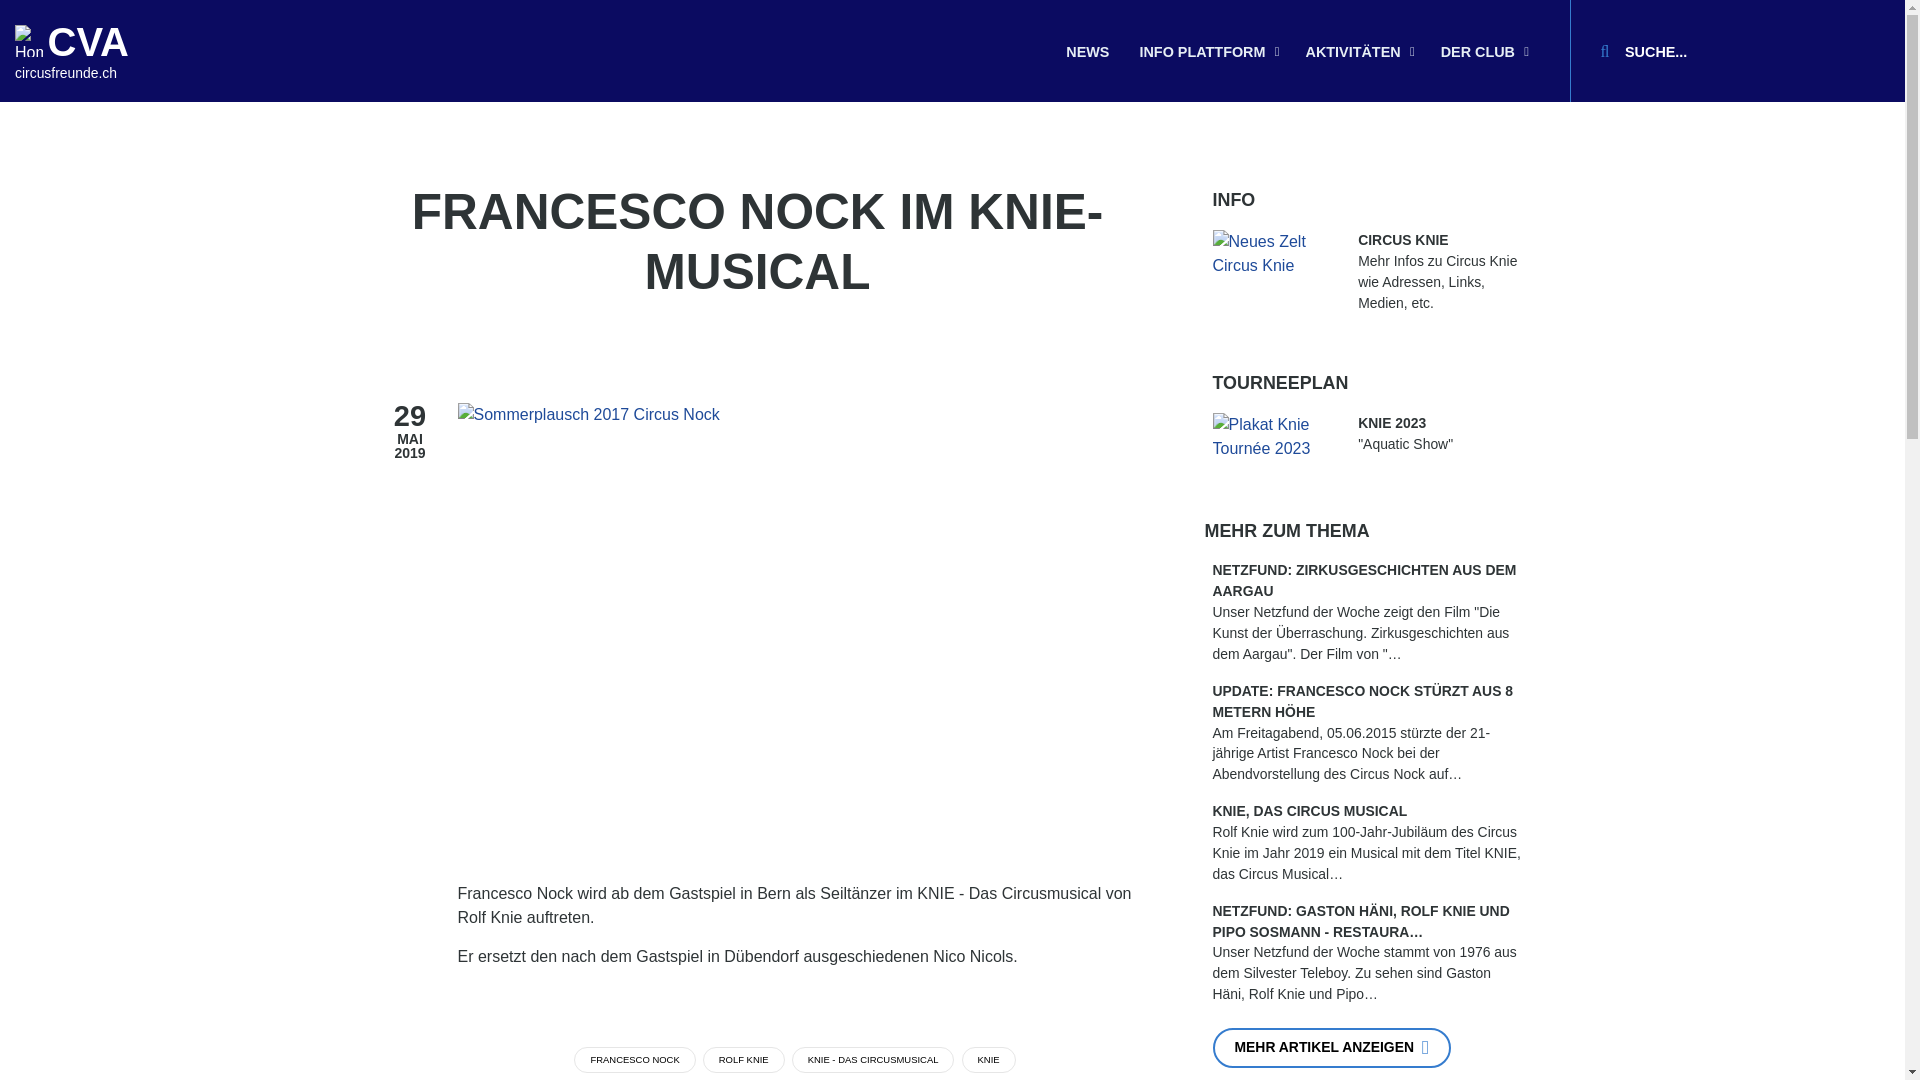  Describe the element at coordinates (0, 0) in the screenshot. I see `Direkt zum Inhalt` at that location.